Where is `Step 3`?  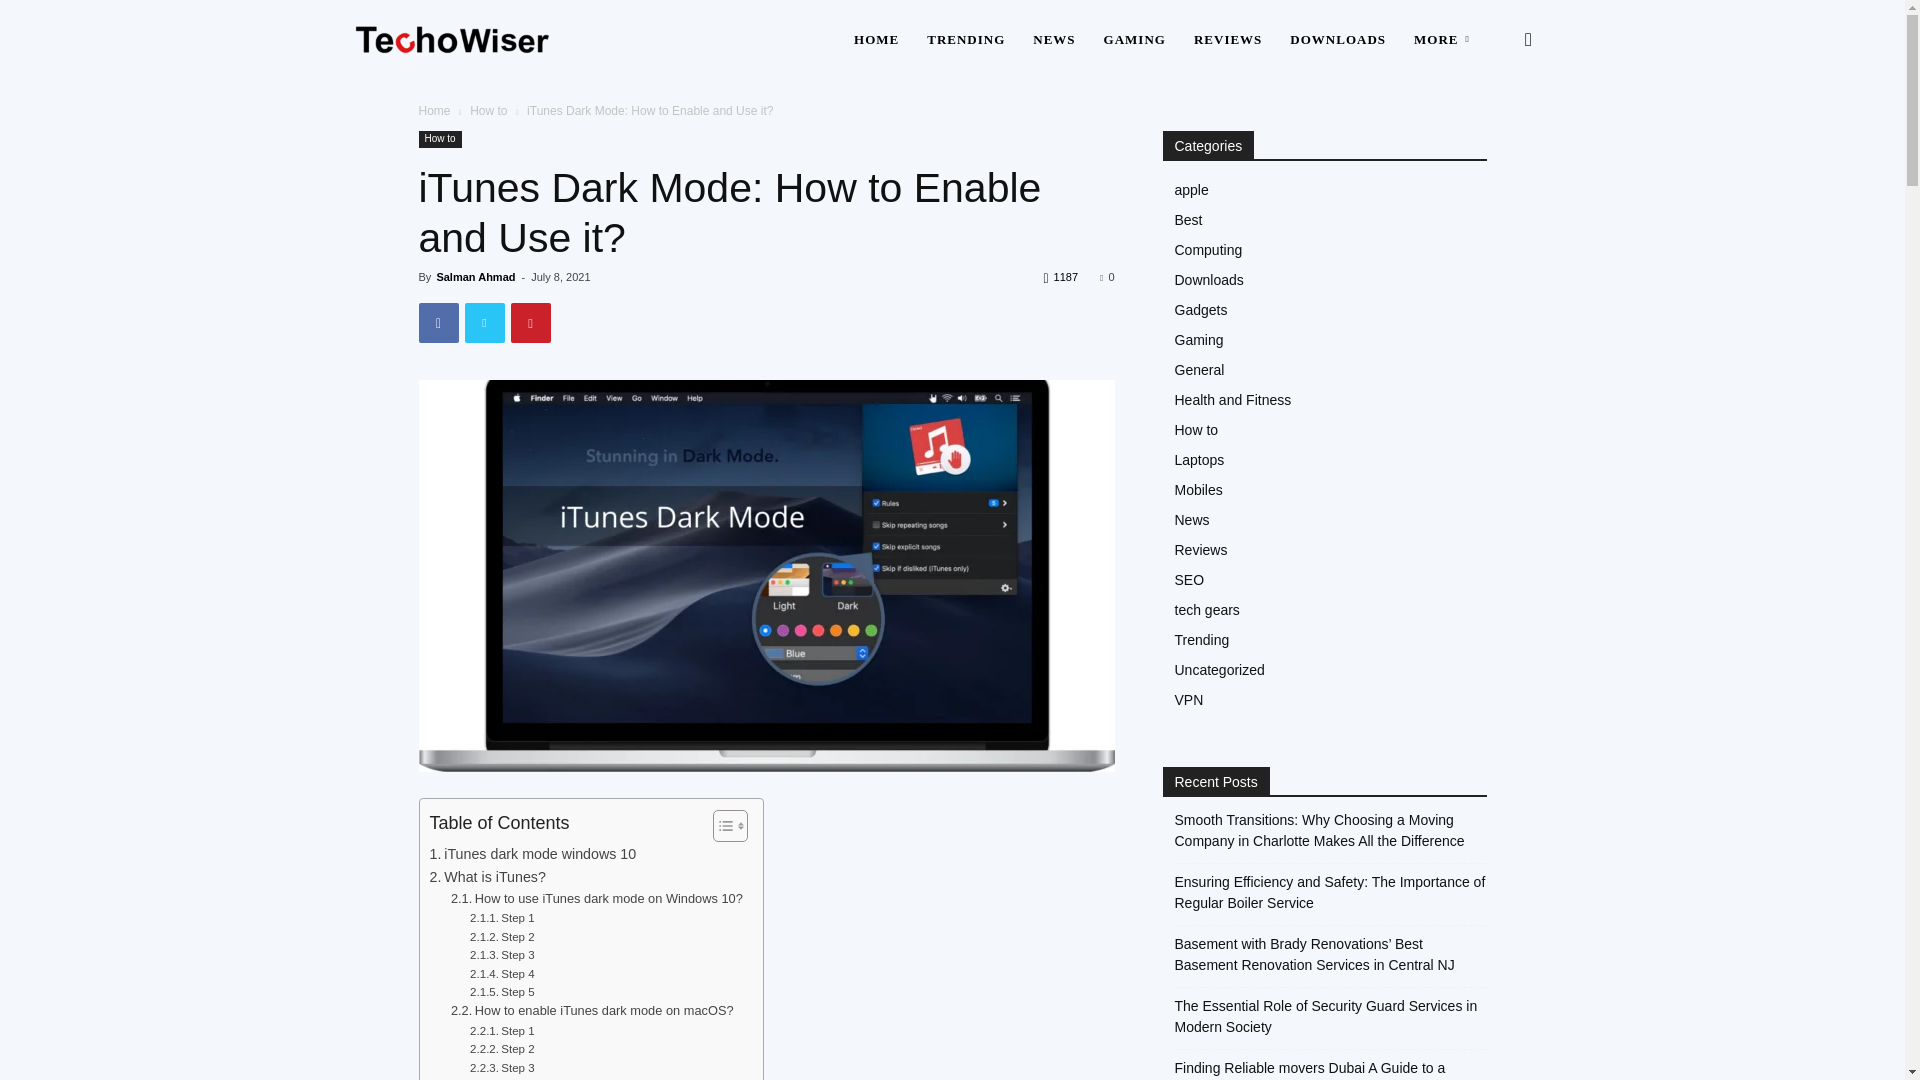
Step 3 is located at coordinates (502, 955).